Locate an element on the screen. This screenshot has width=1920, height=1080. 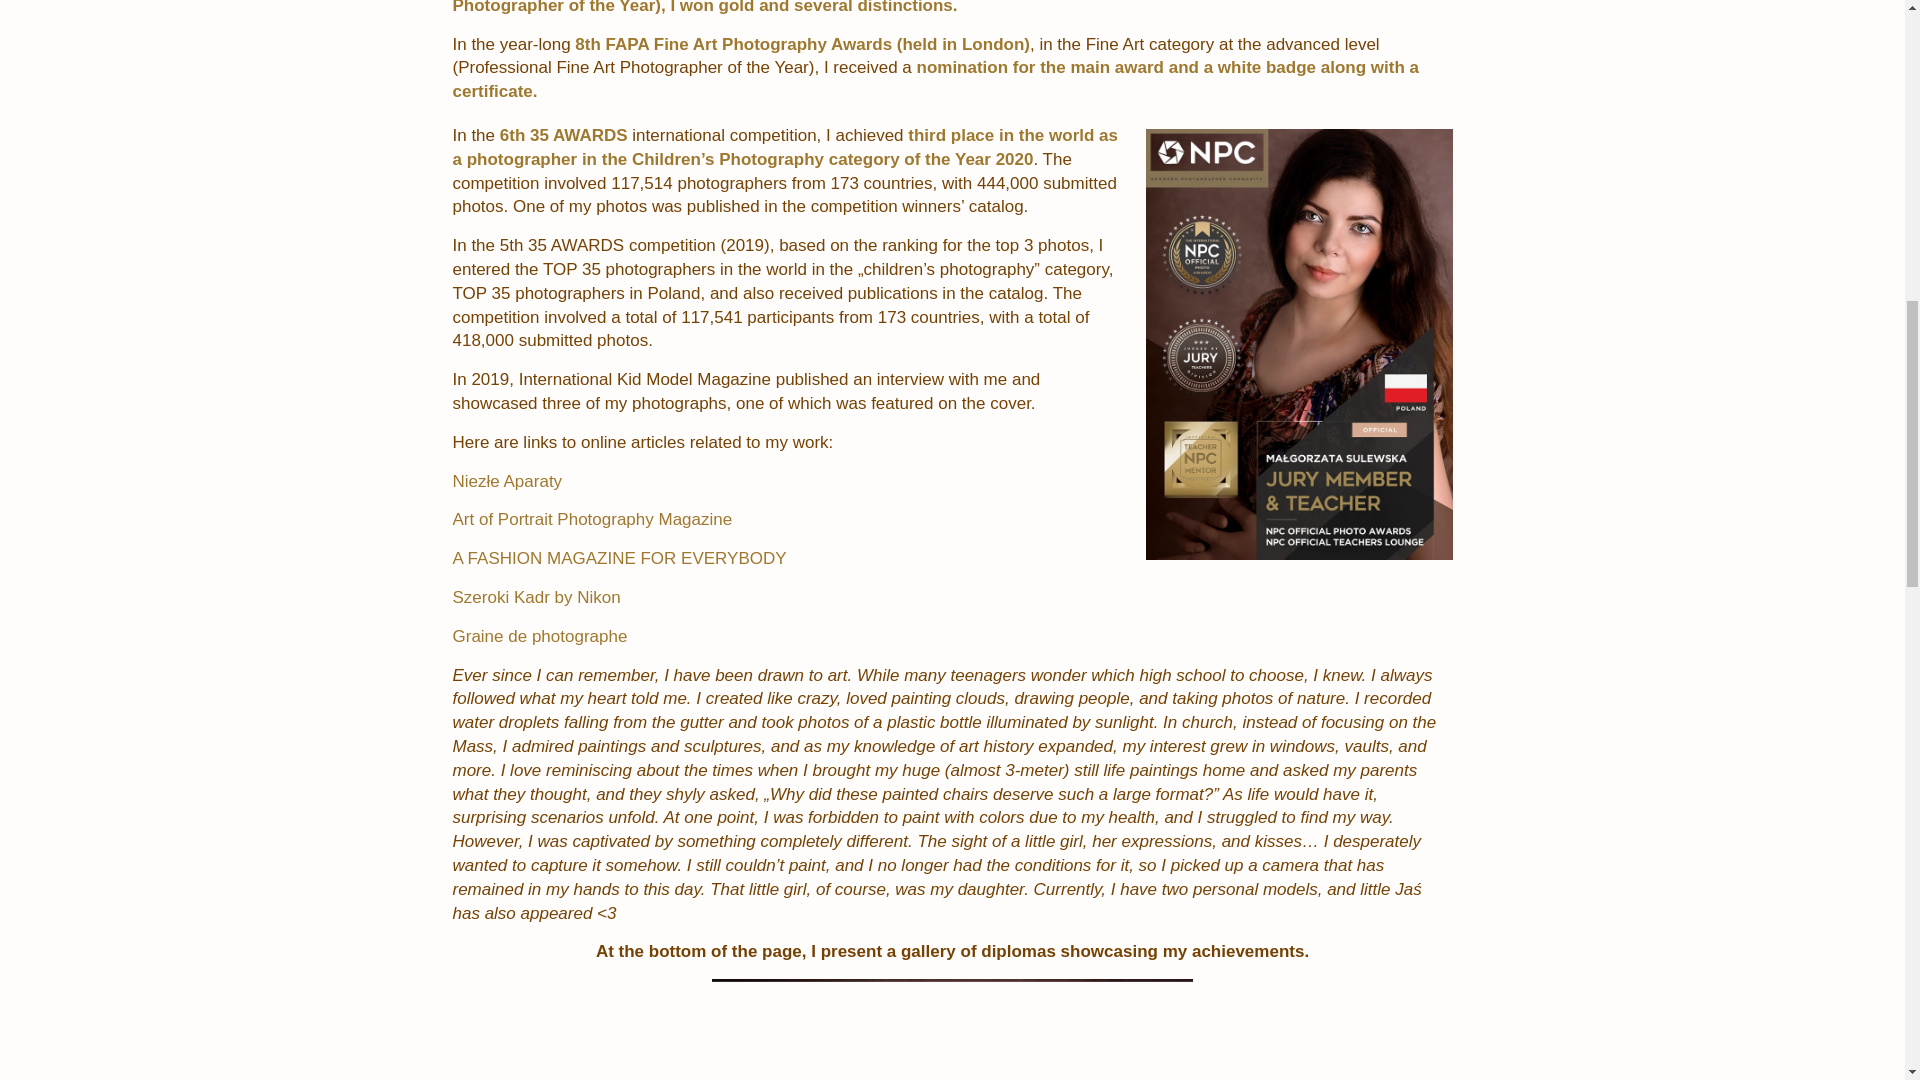
6th 35 AWARDS is located at coordinates (566, 135).